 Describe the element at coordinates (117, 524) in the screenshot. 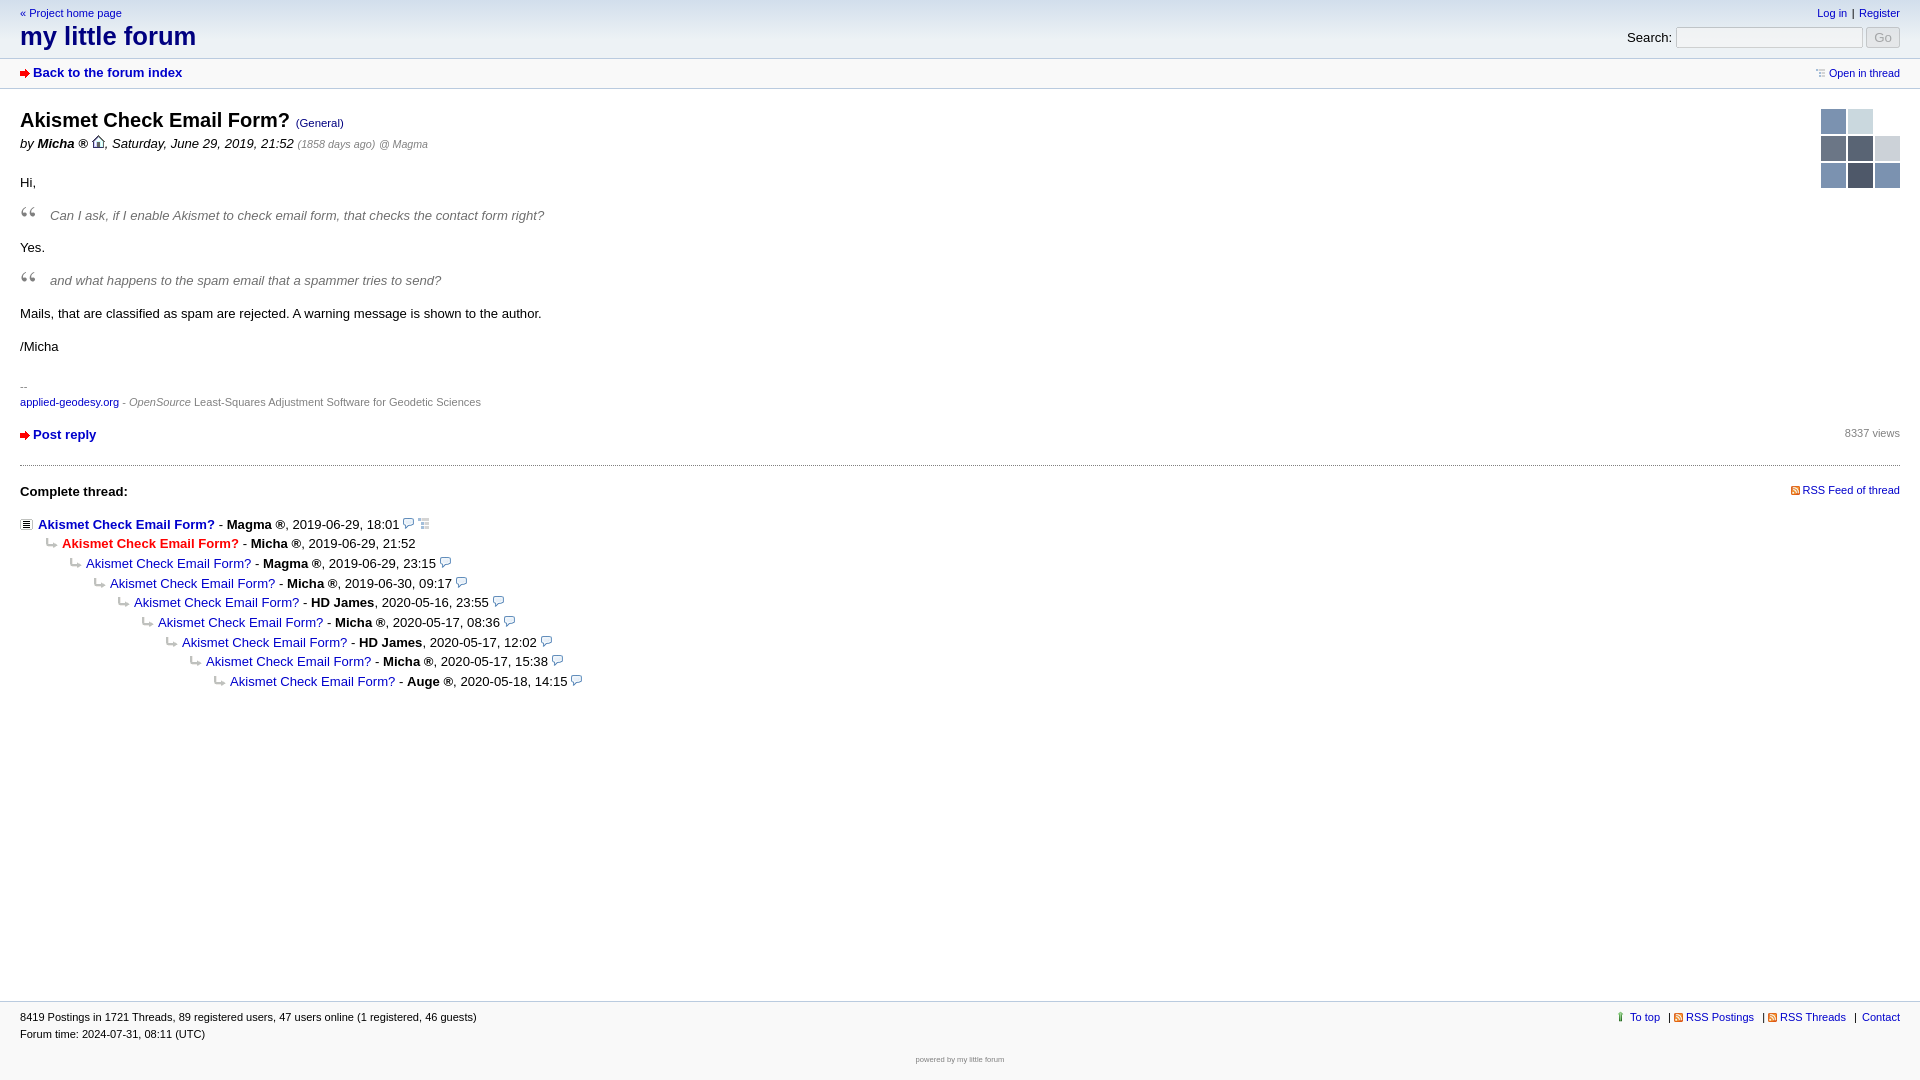

I see `Akismet Check Email Form?` at that location.